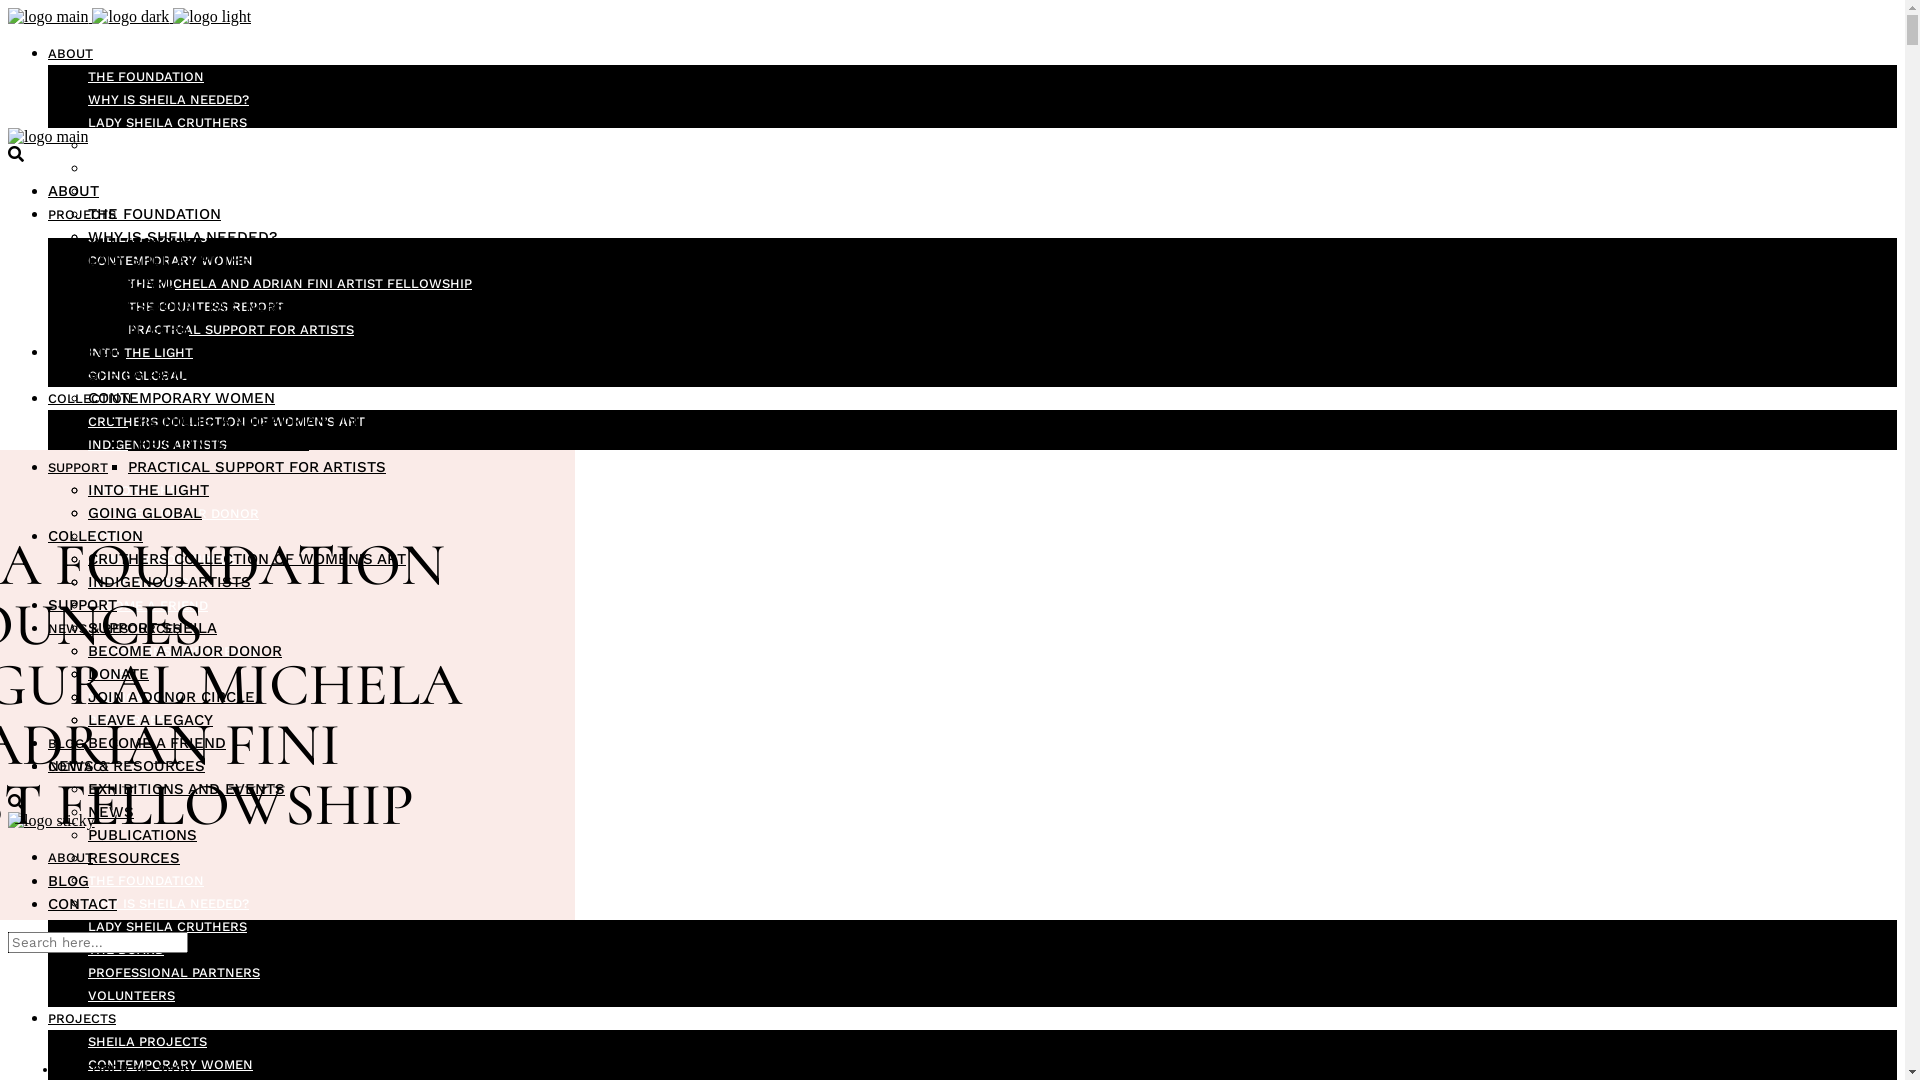 The height and width of the screenshot is (1080, 1920). Describe the element at coordinates (136, 698) in the screenshot. I see `PUBLICATIONS` at that location.